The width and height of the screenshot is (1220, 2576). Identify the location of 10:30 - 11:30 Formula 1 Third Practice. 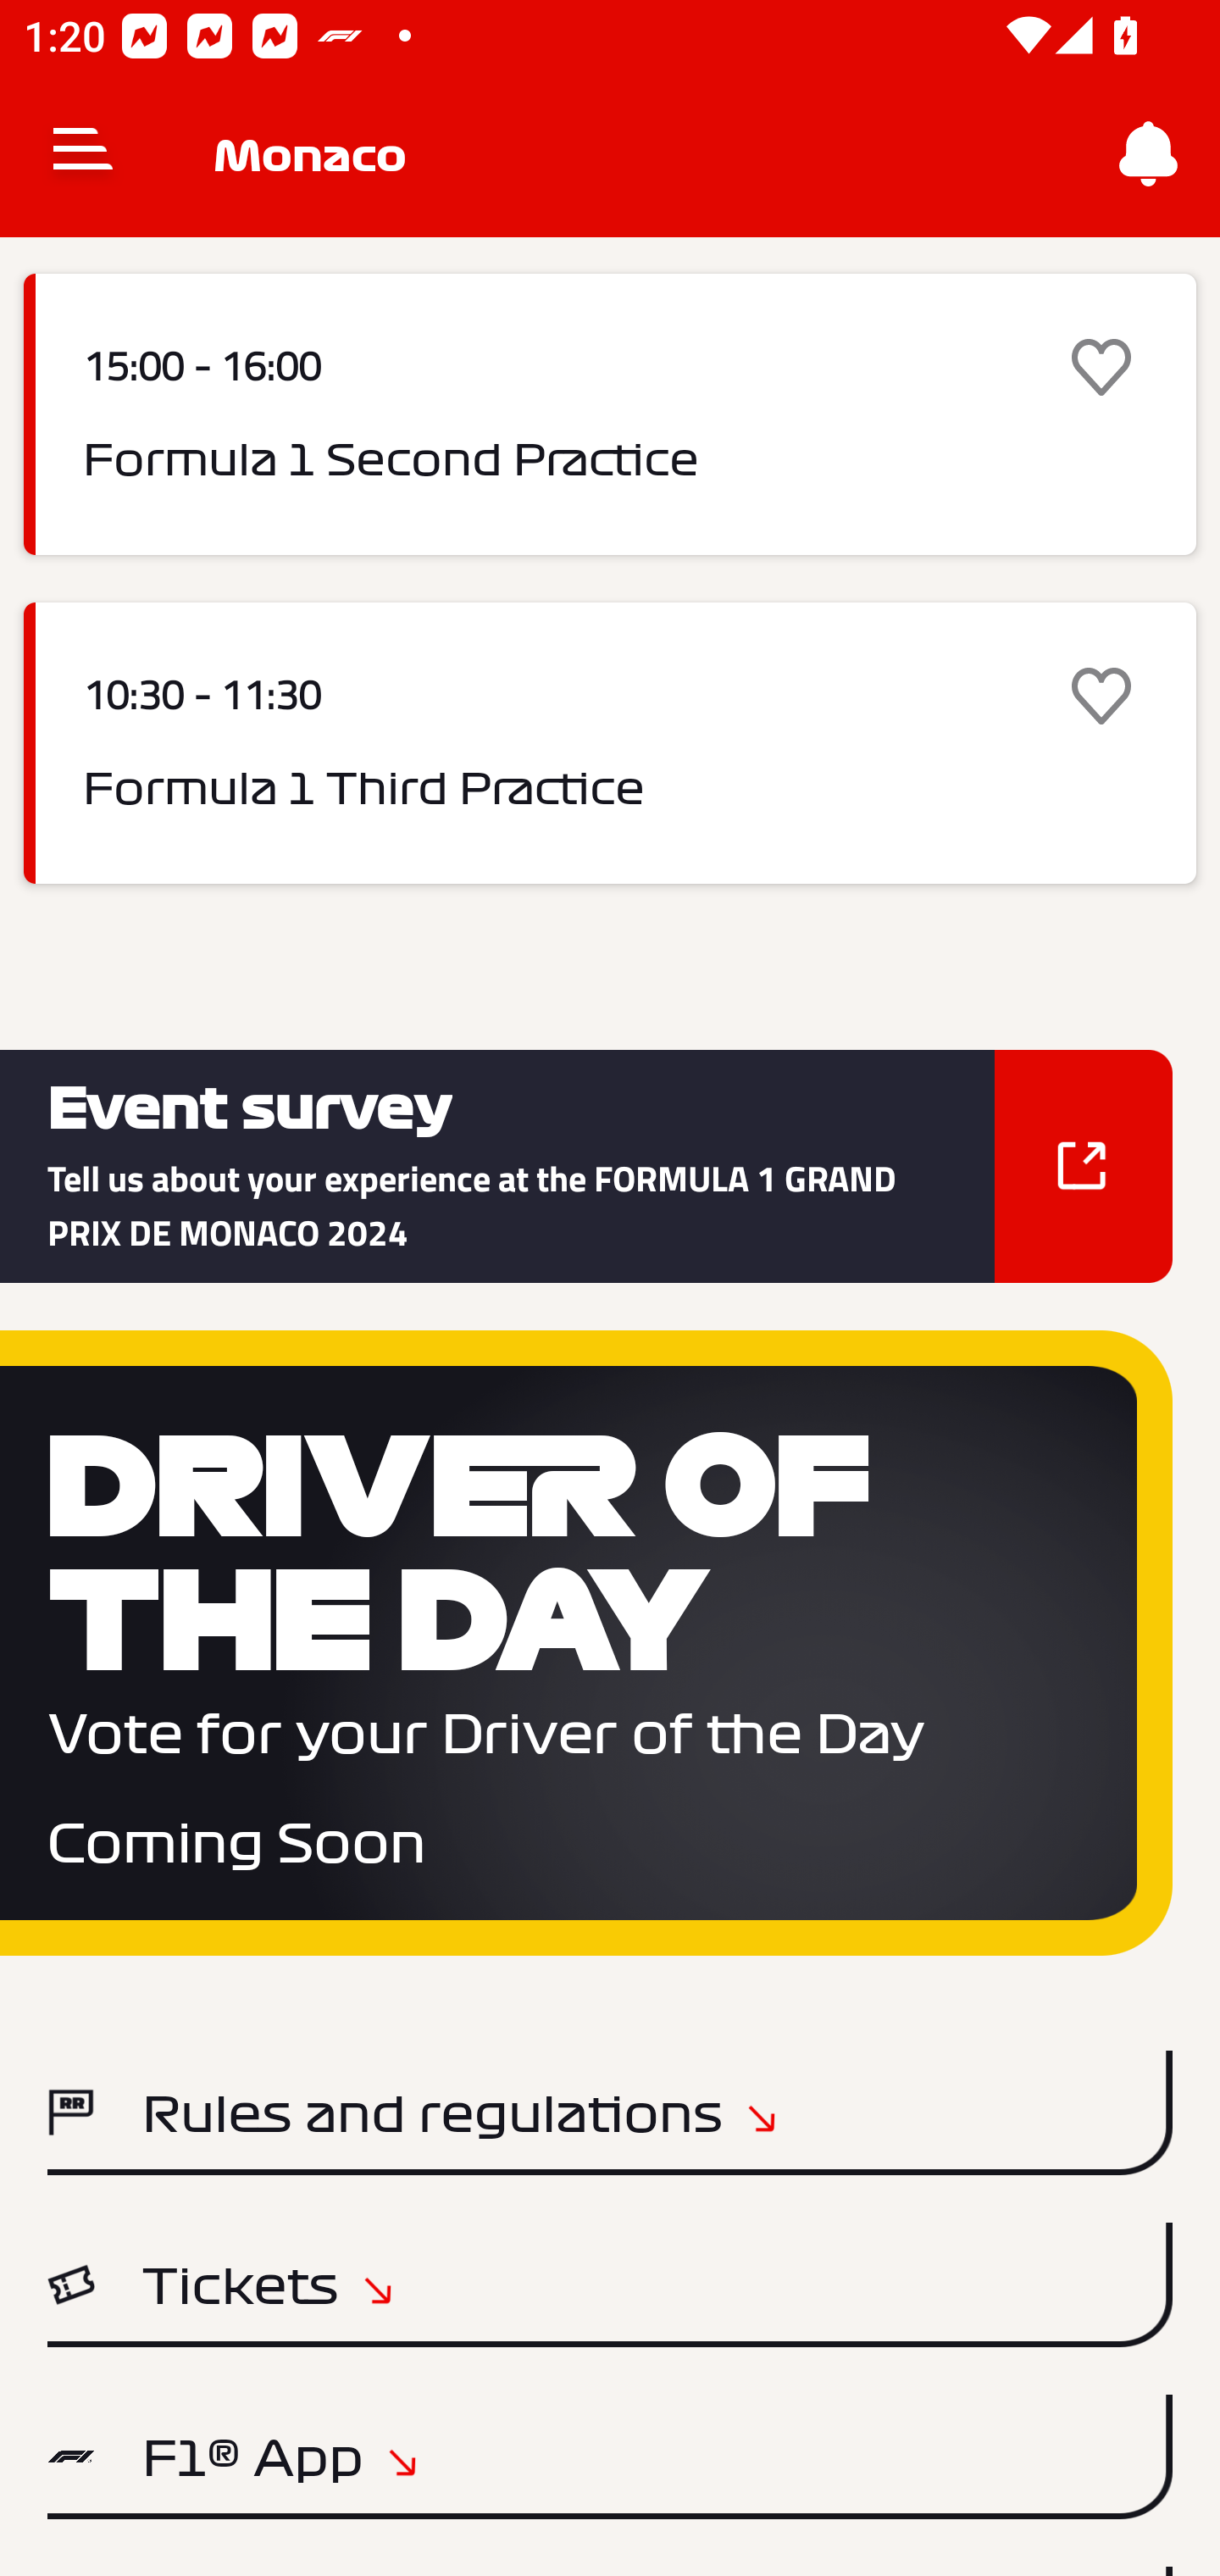
(610, 742).